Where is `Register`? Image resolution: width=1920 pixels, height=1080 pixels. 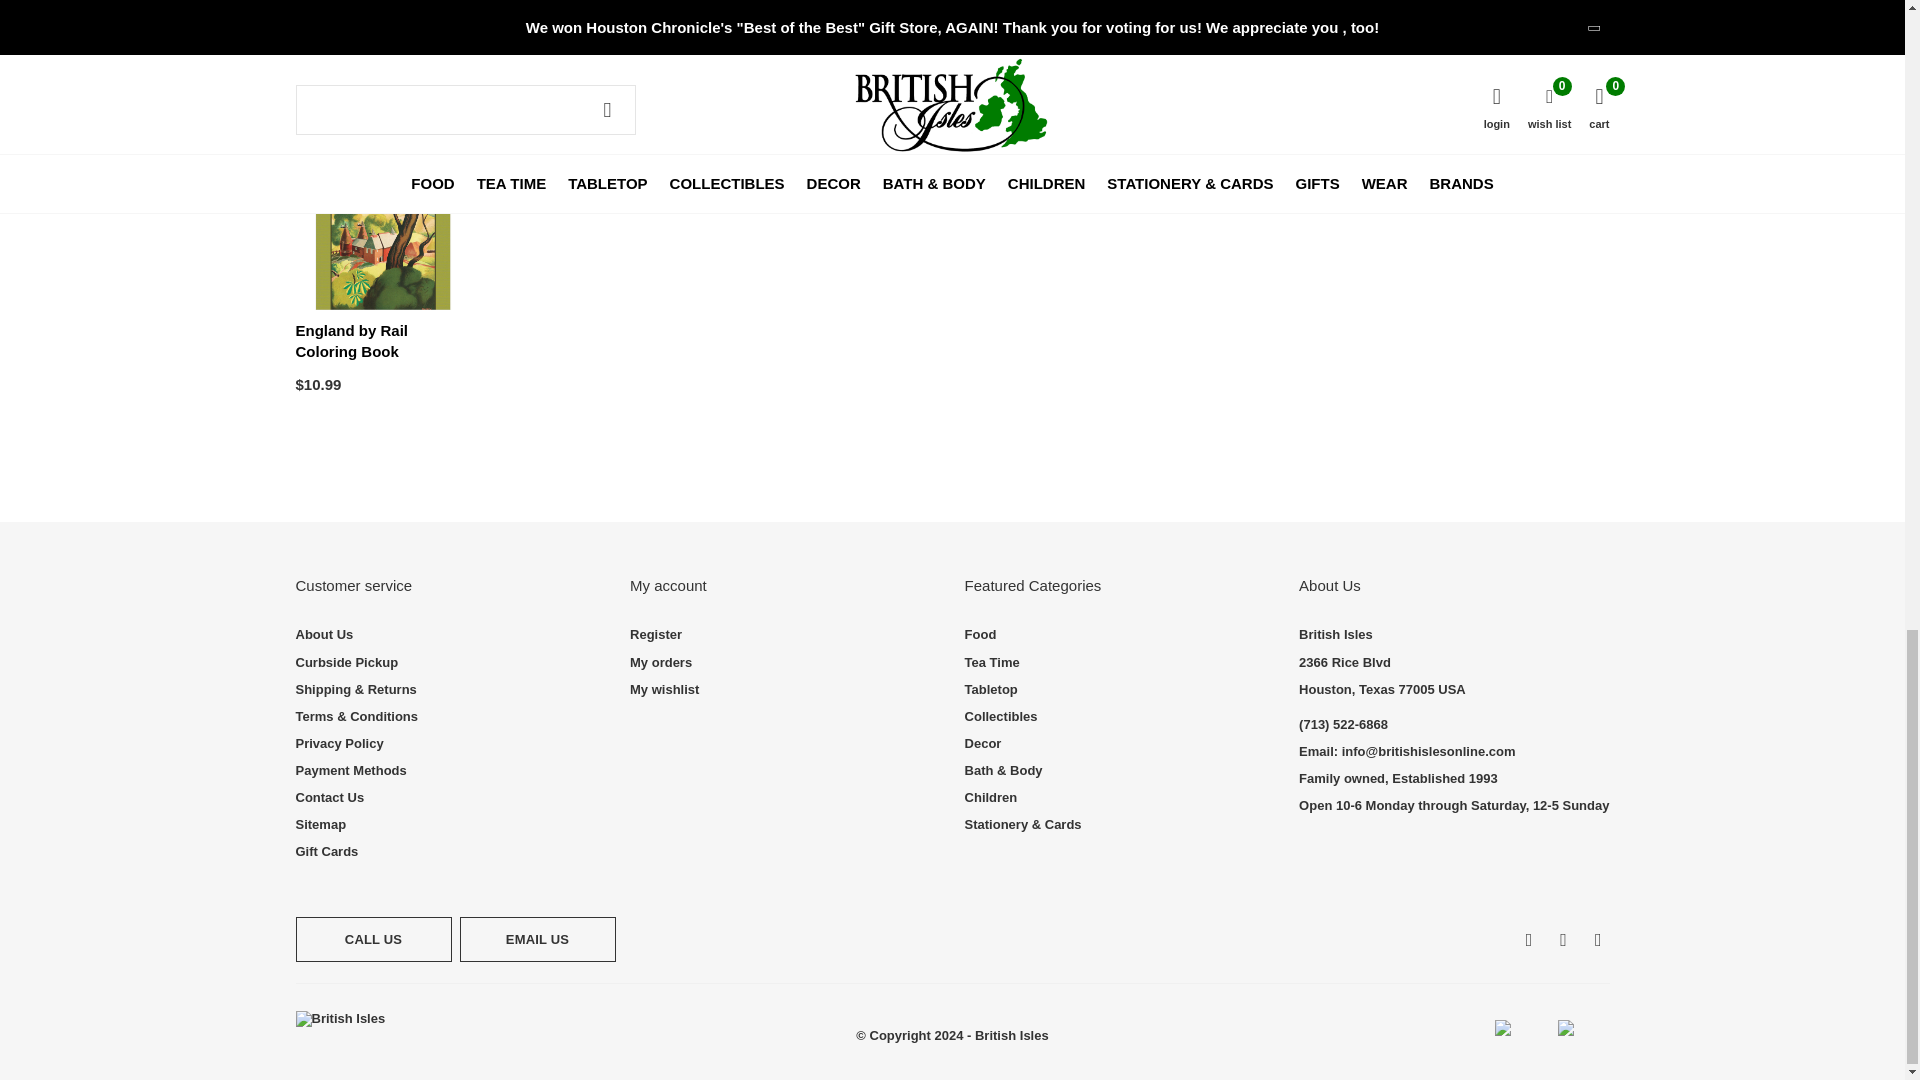 Register is located at coordinates (655, 634).